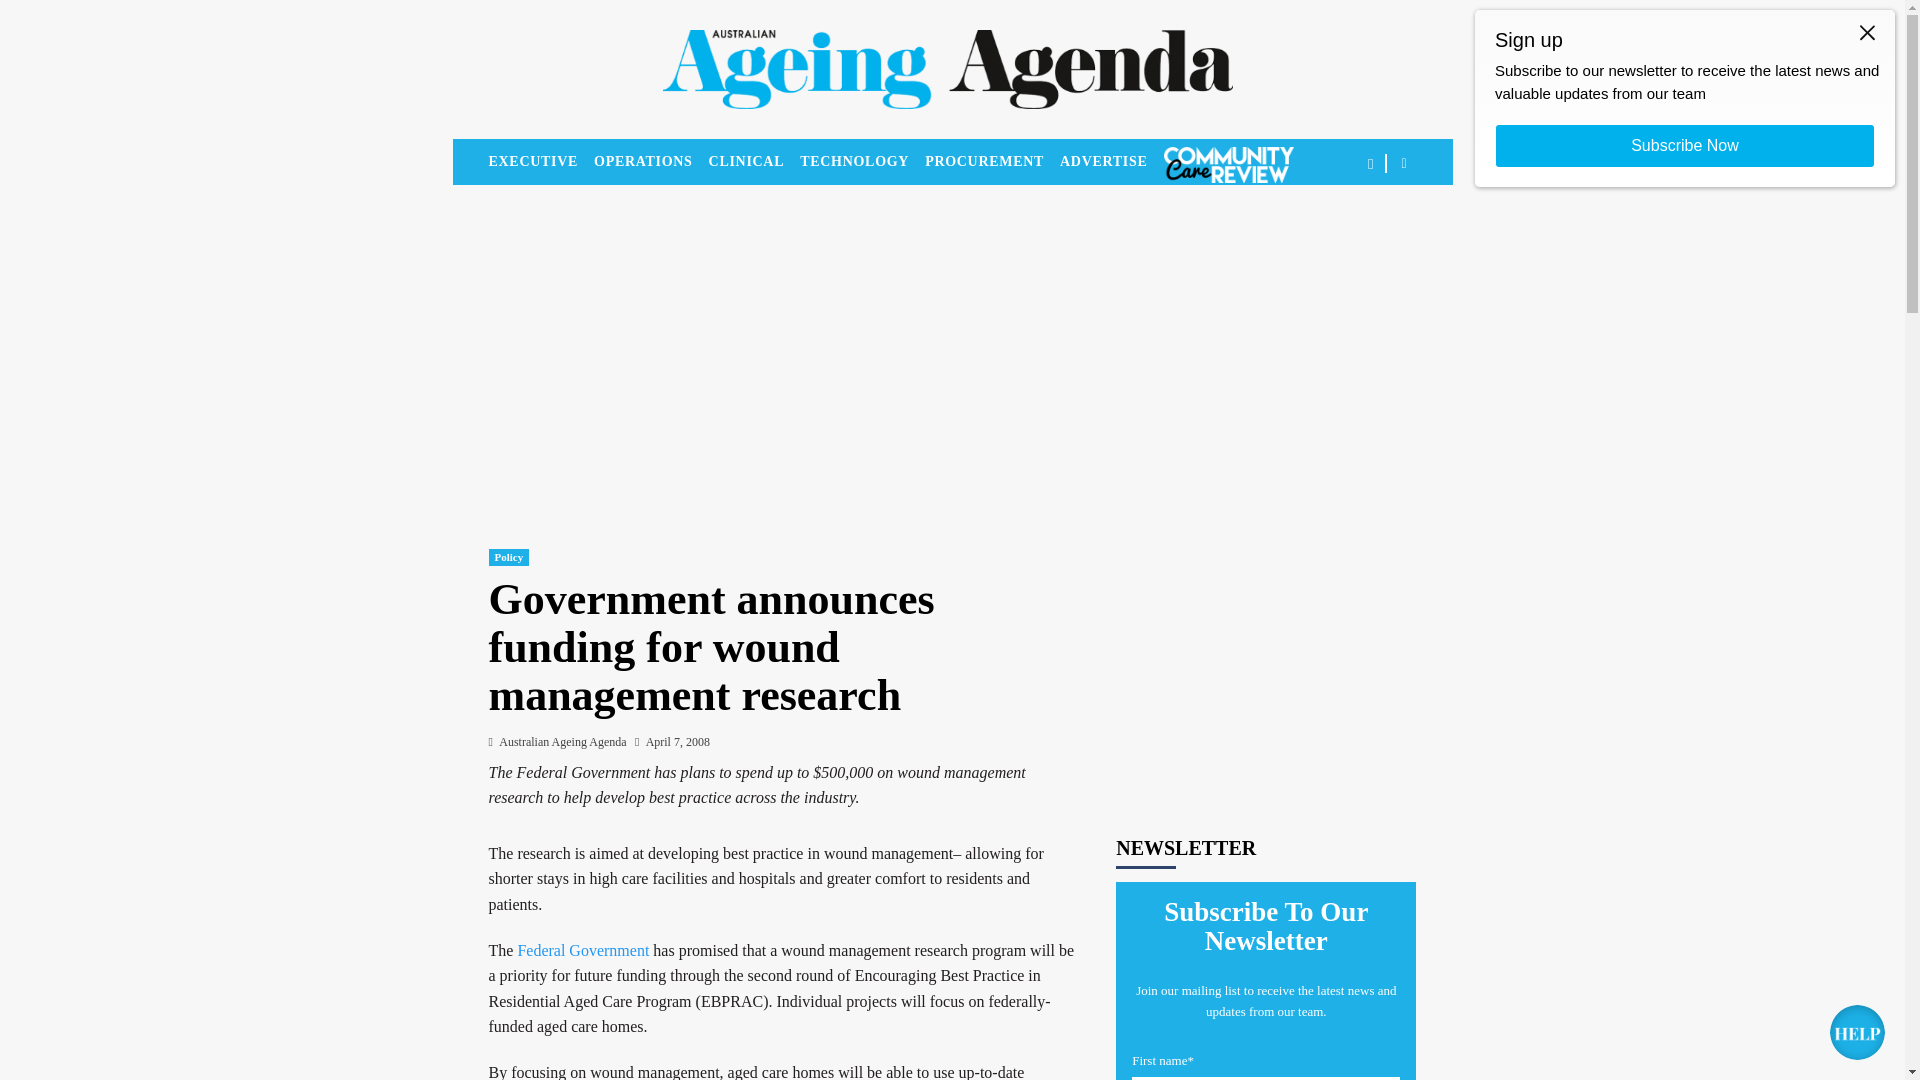 The width and height of the screenshot is (1920, 1080). I want to click on COMMUNITY CARE REVIEW, so click(1228, 164).